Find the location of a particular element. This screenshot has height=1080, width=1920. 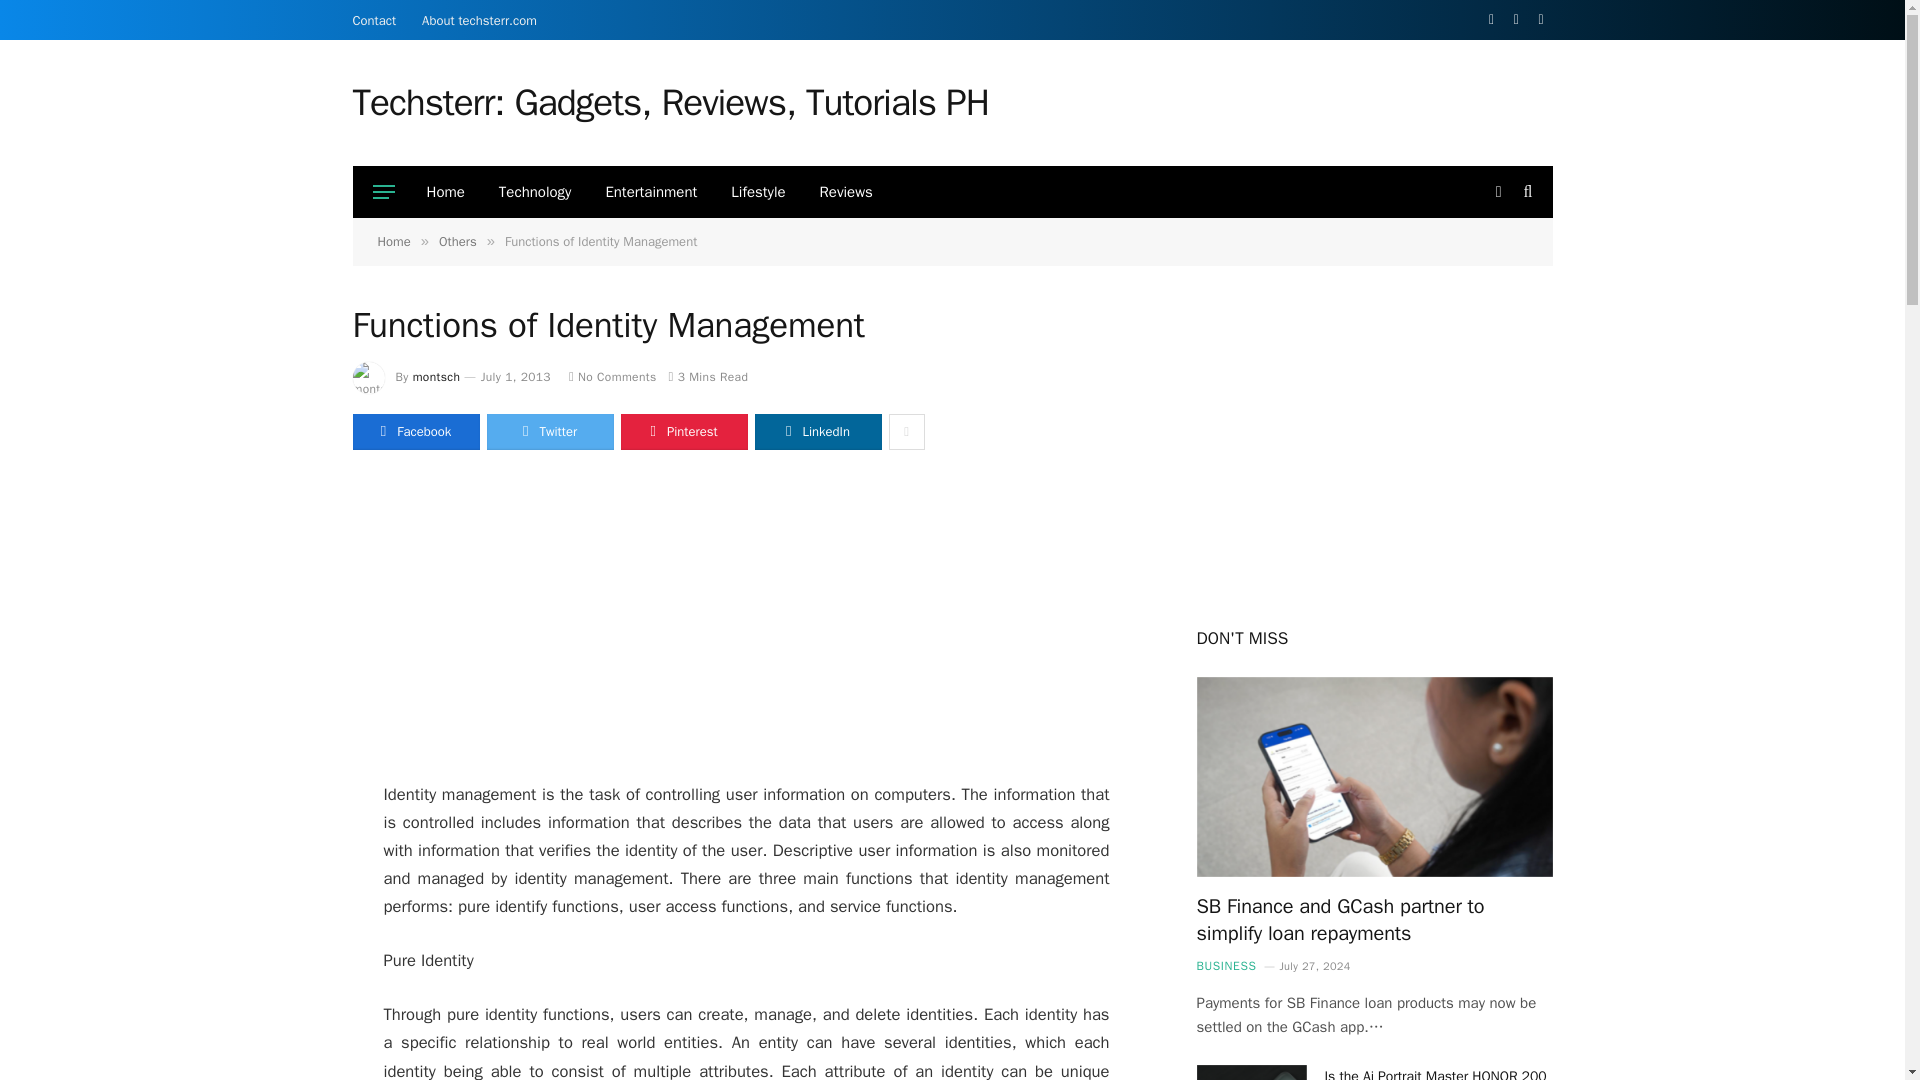

Facebook is located at coordinates (414, 432).